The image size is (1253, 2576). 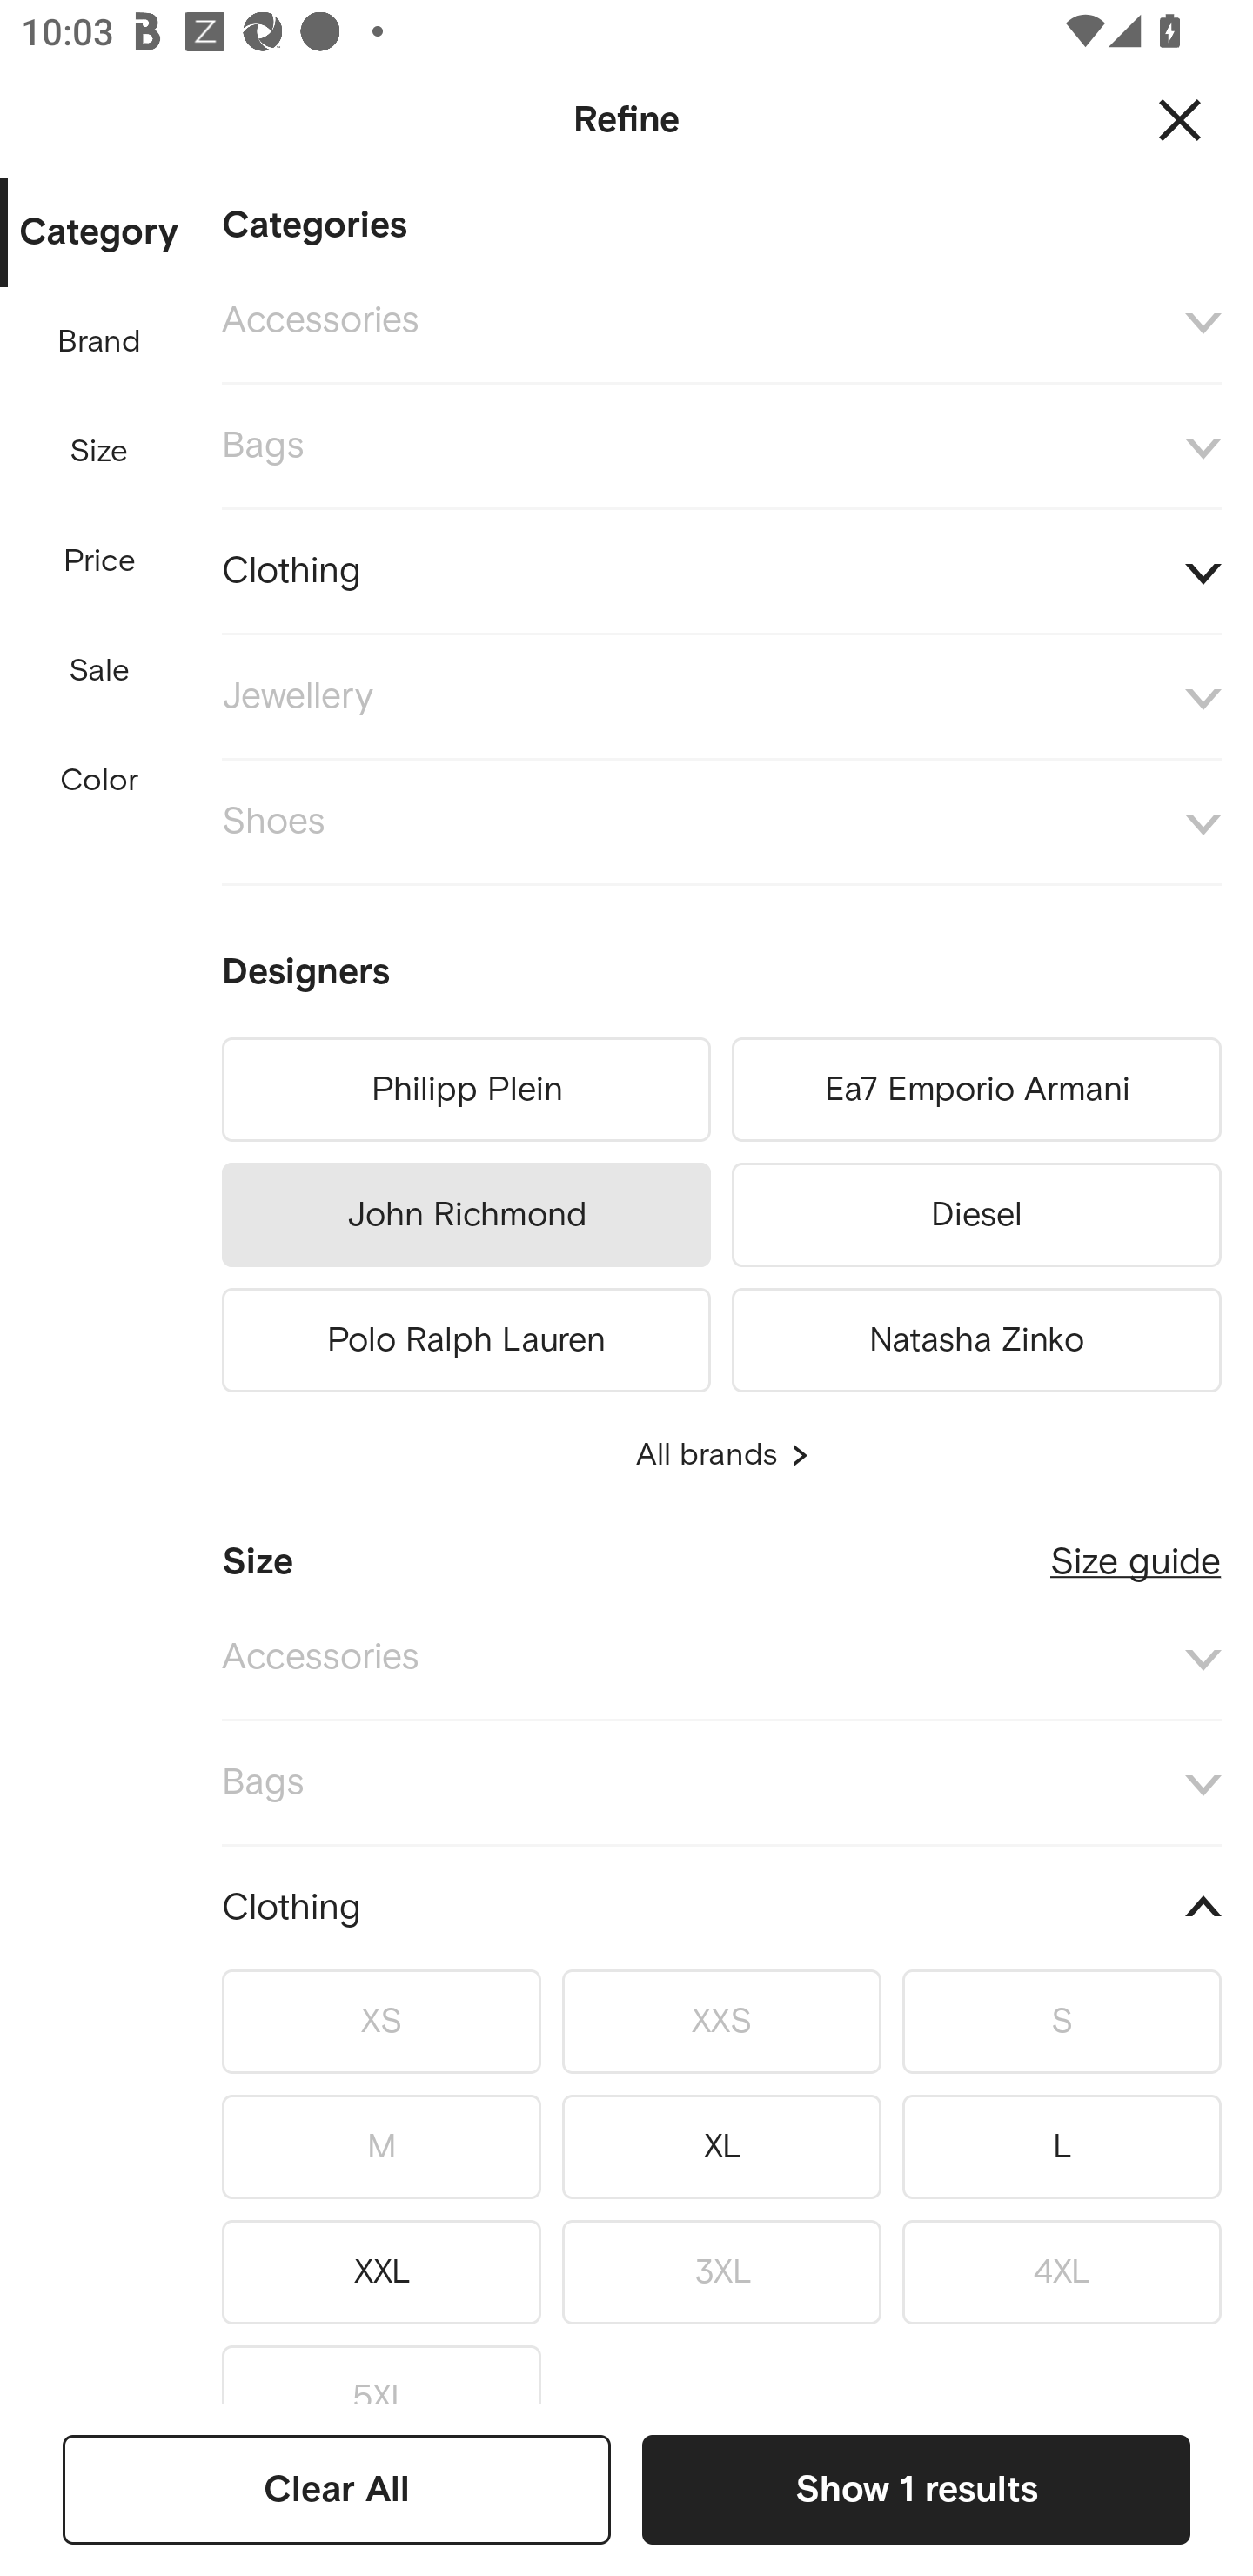 What do you see at coordinates (337, 2489) in the screenshot?
I see `Clear All` at bounding box center [337, 2489].